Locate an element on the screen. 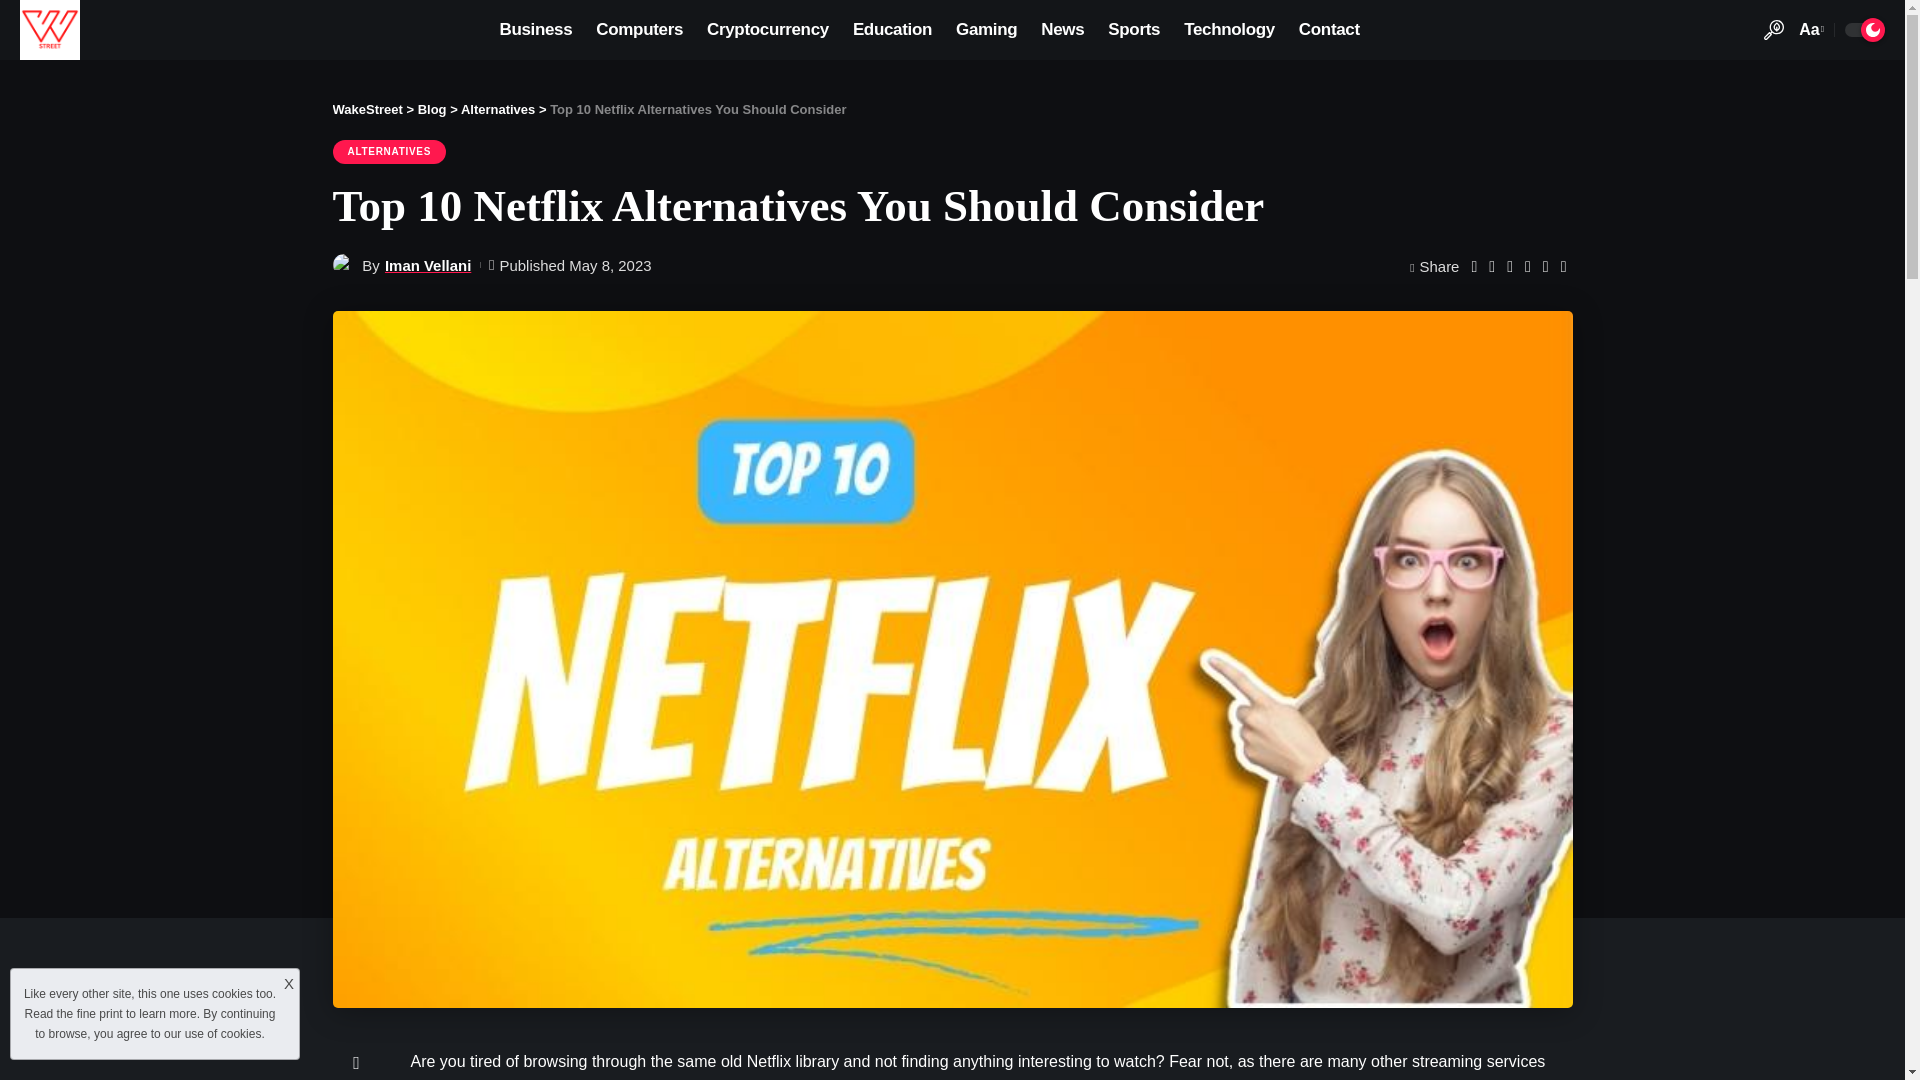 The width and height of the screenshot is (1920, 1080). Technology is located at coordinates (1228, 30).